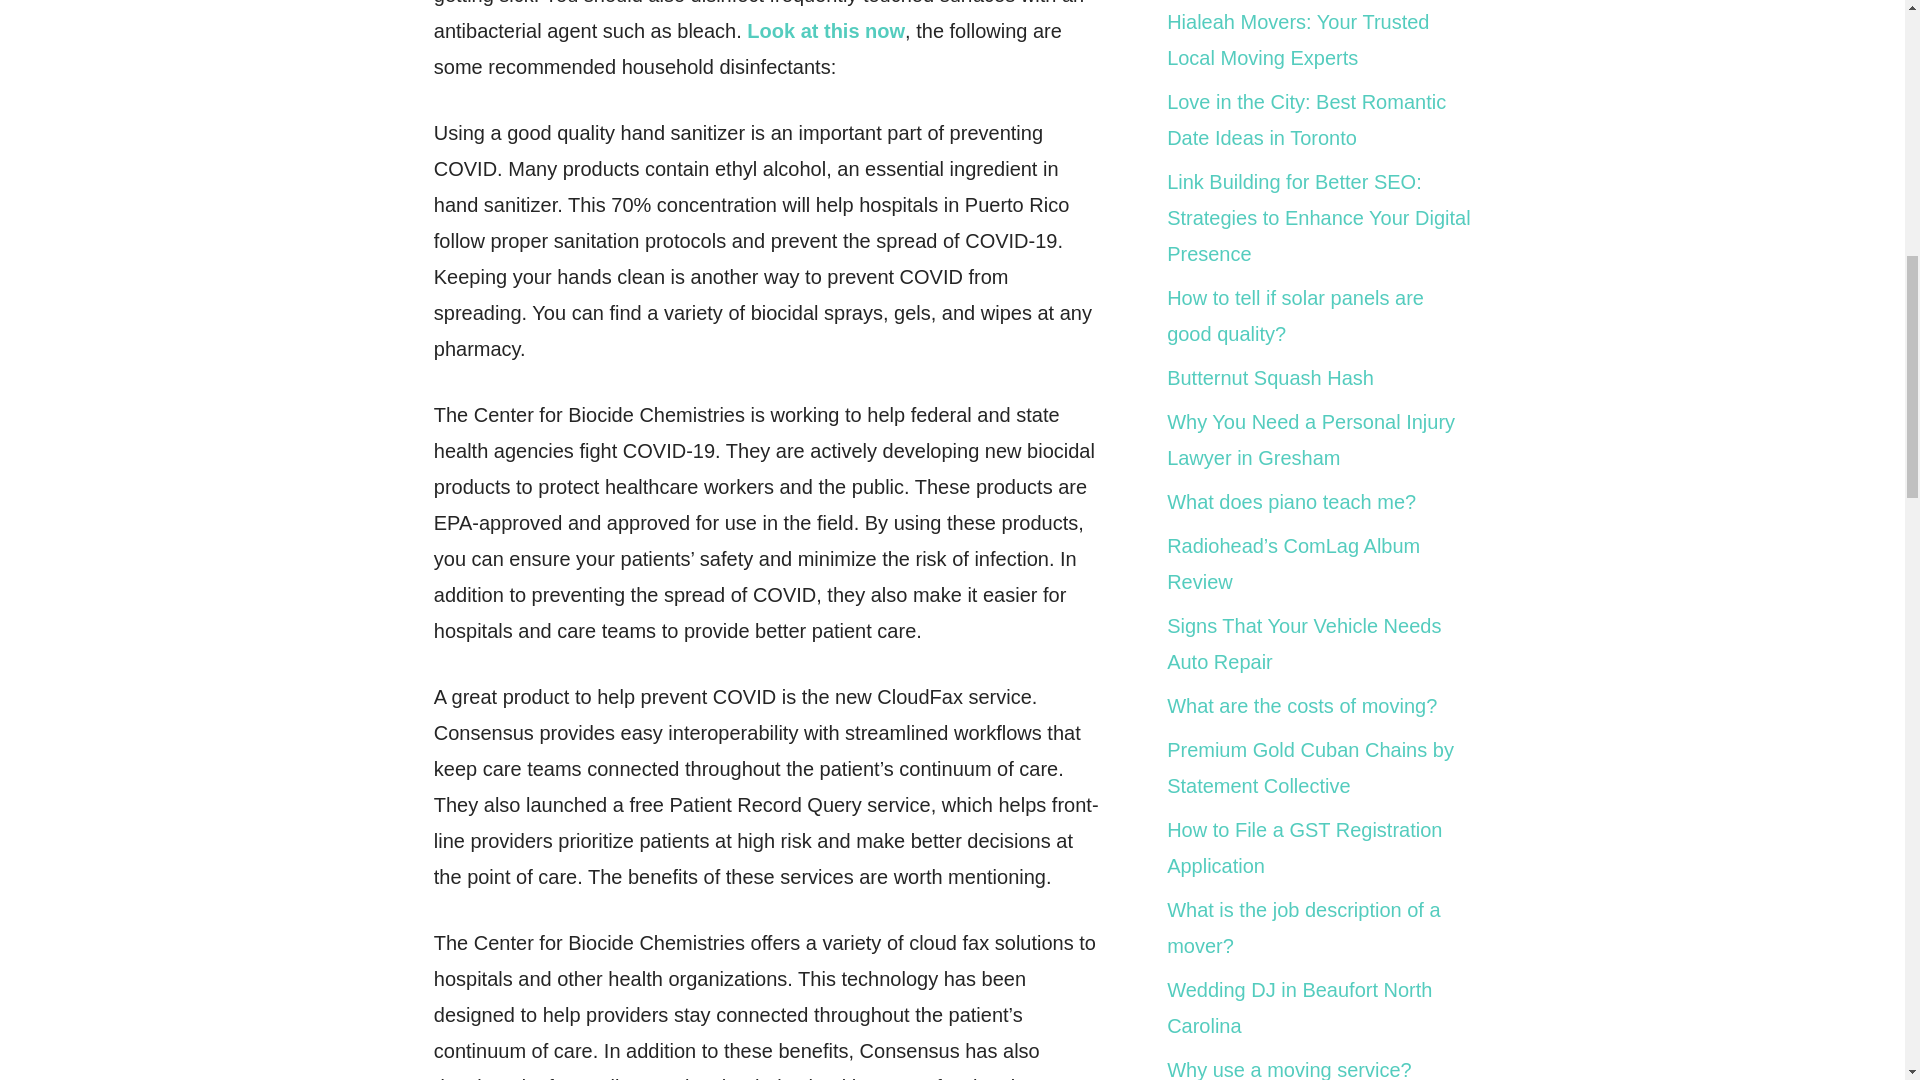  Describe the element at coordinates (1270, 378) in the screenshot. I see `Butternut Squash Hash` at that location.